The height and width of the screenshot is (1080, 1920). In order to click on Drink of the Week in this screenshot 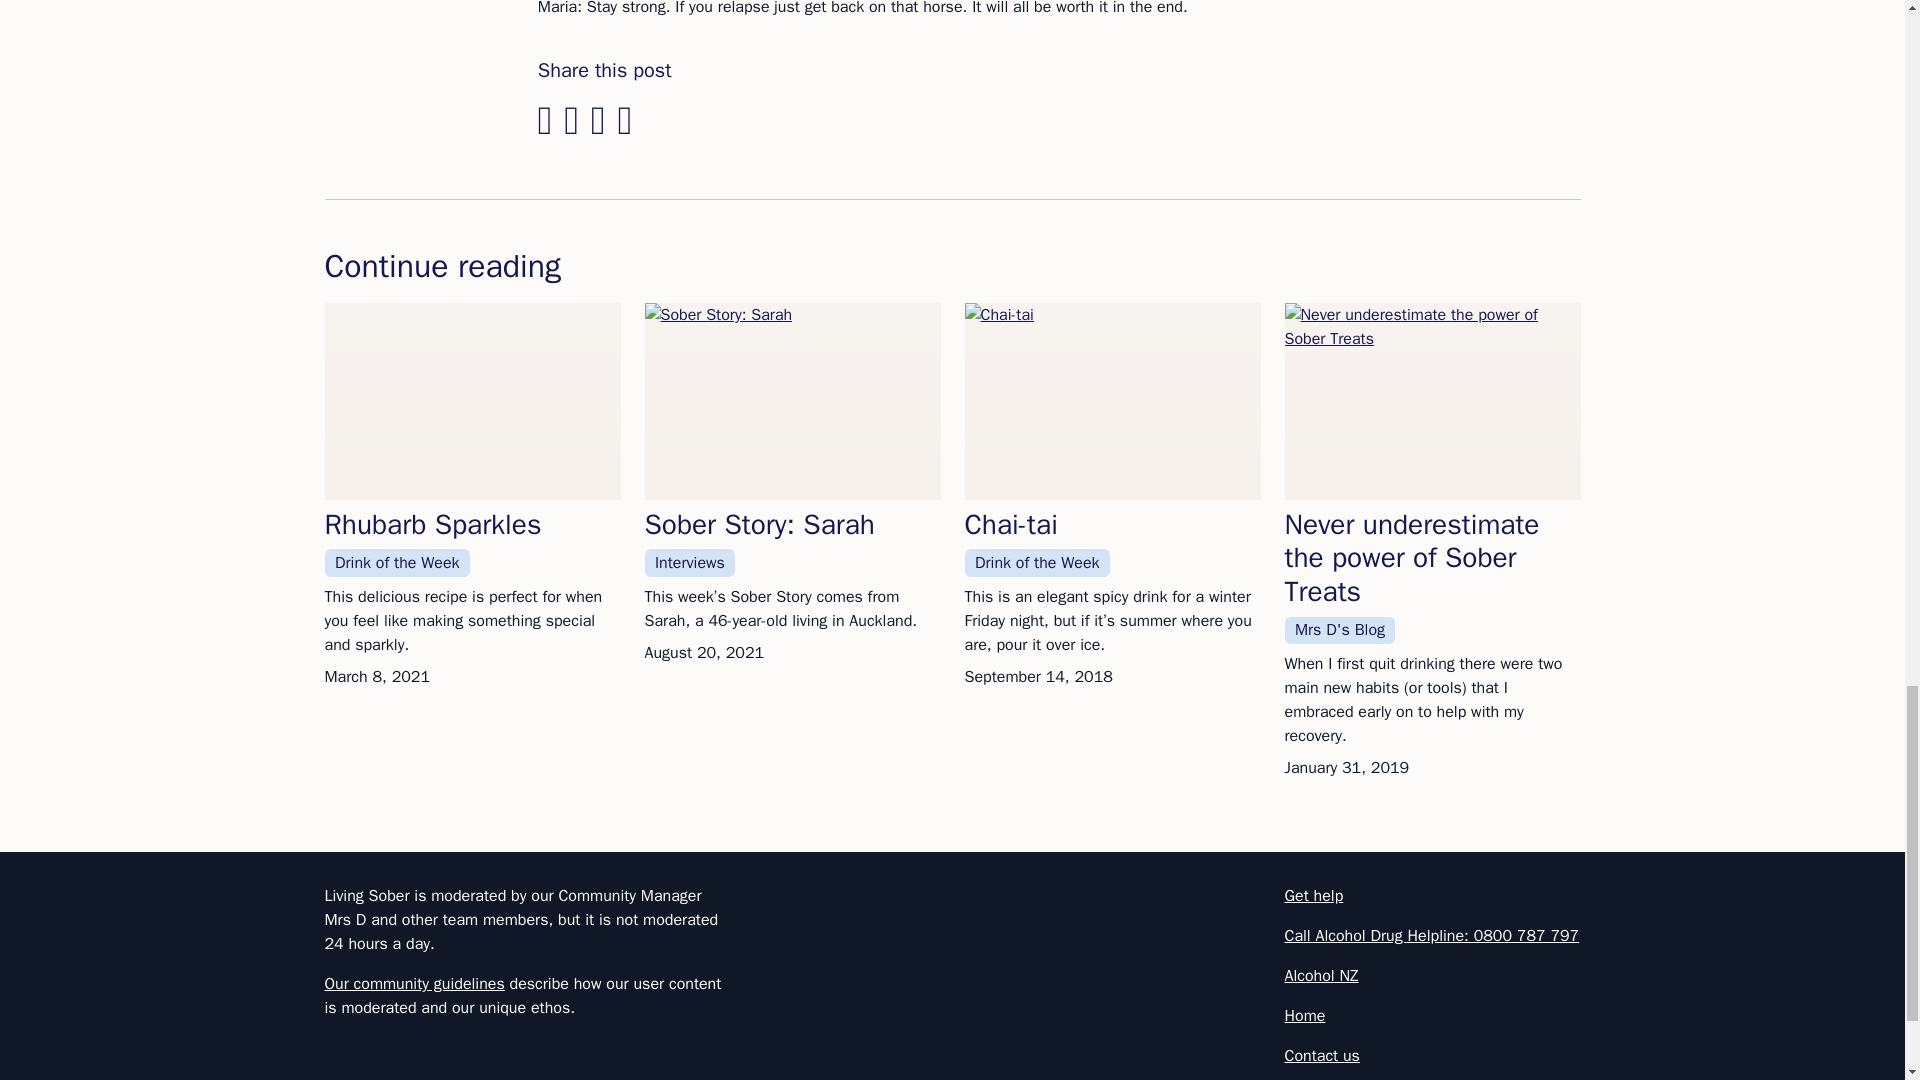, I will do `click(1036, 562)`.